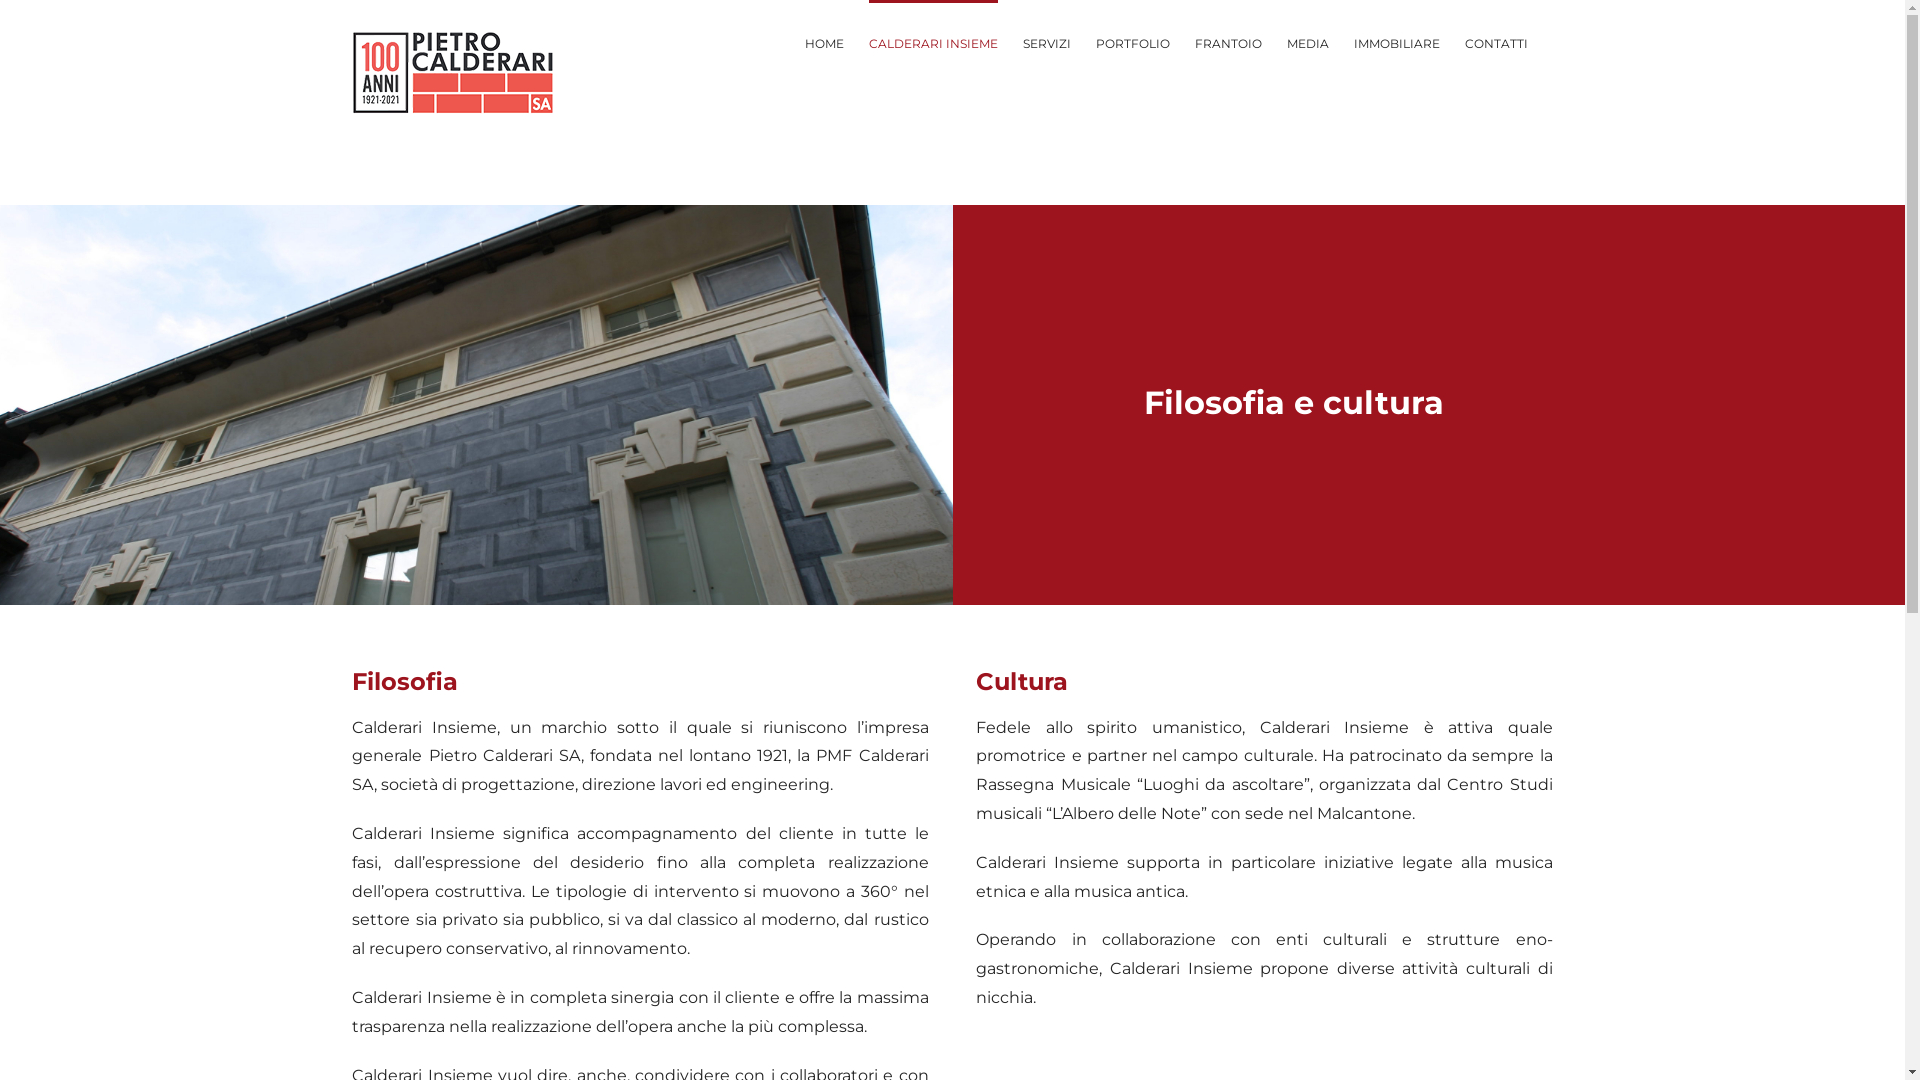  Describe the element at coordinates (1046, 42) in the screenshot. I see `SERVIZI` at that location.